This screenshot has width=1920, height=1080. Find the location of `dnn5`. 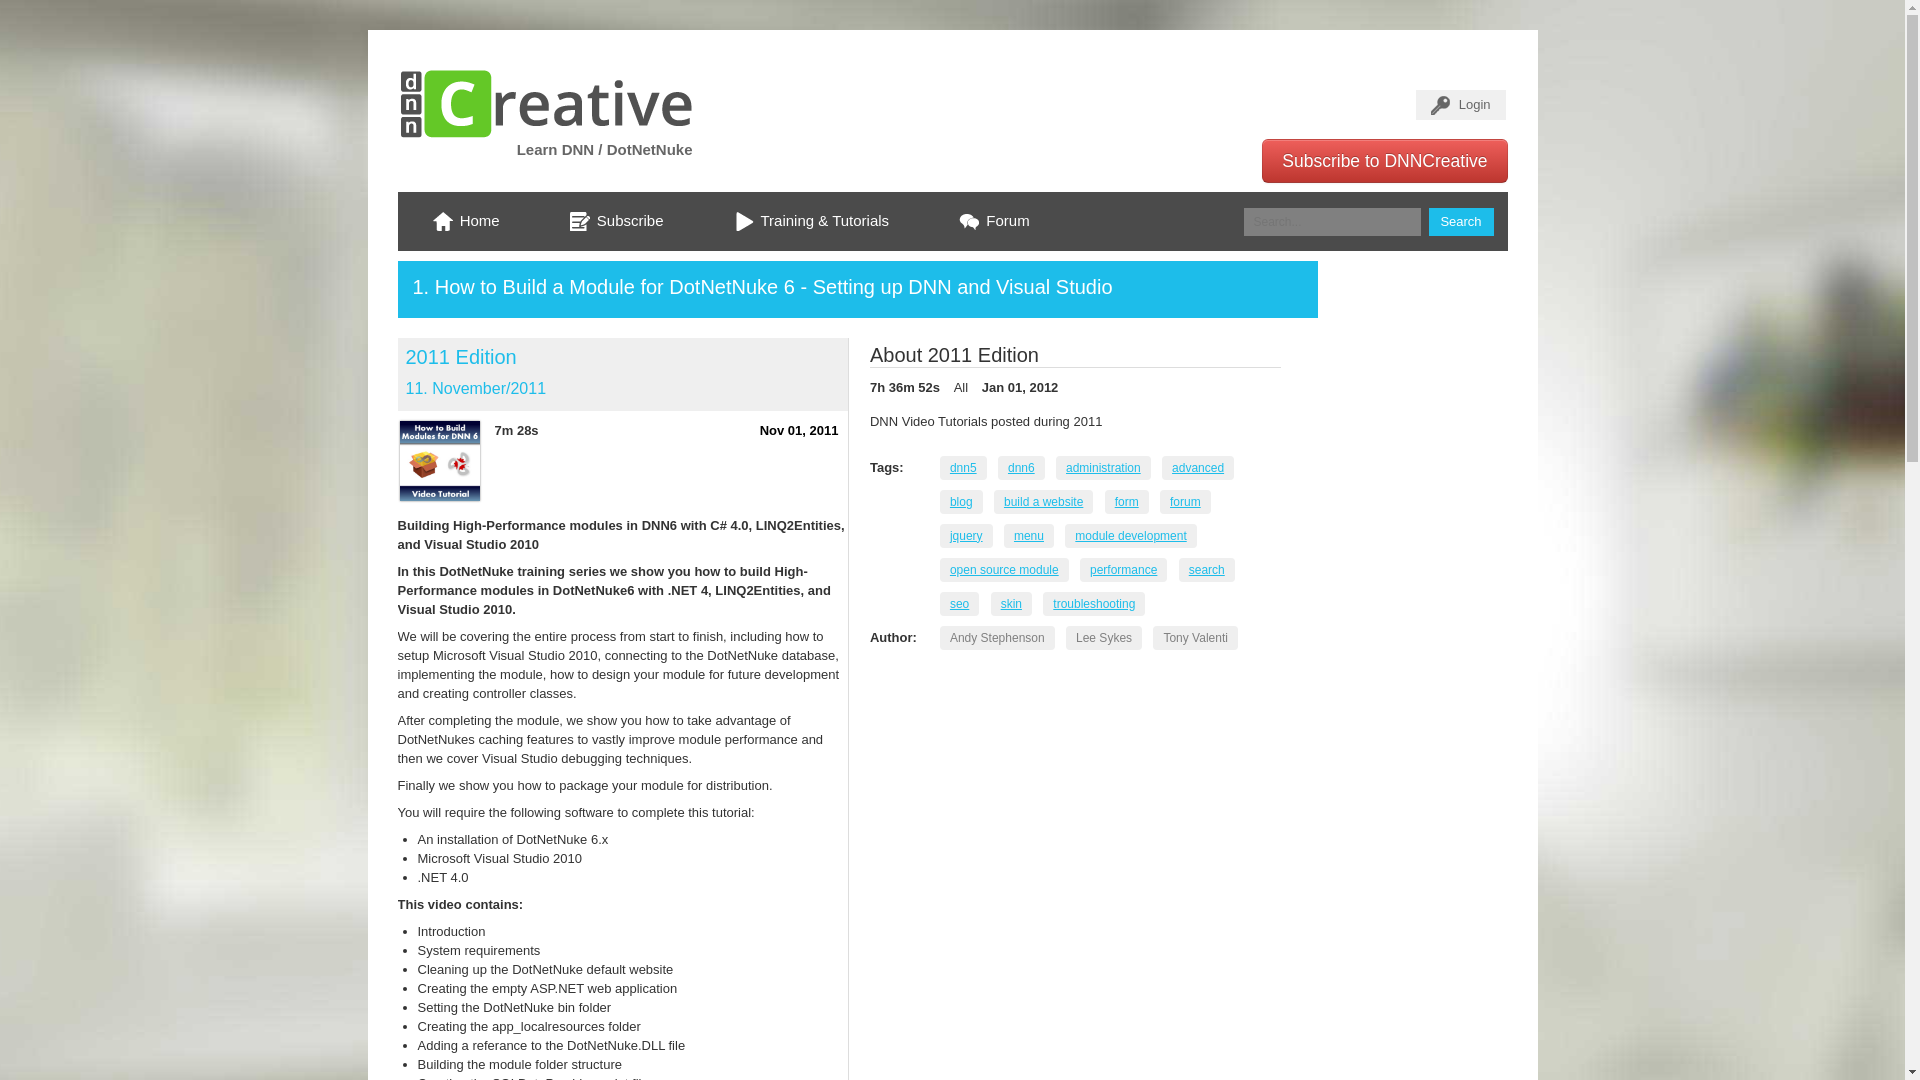

dnn5 is located at coordinates (963, 467).